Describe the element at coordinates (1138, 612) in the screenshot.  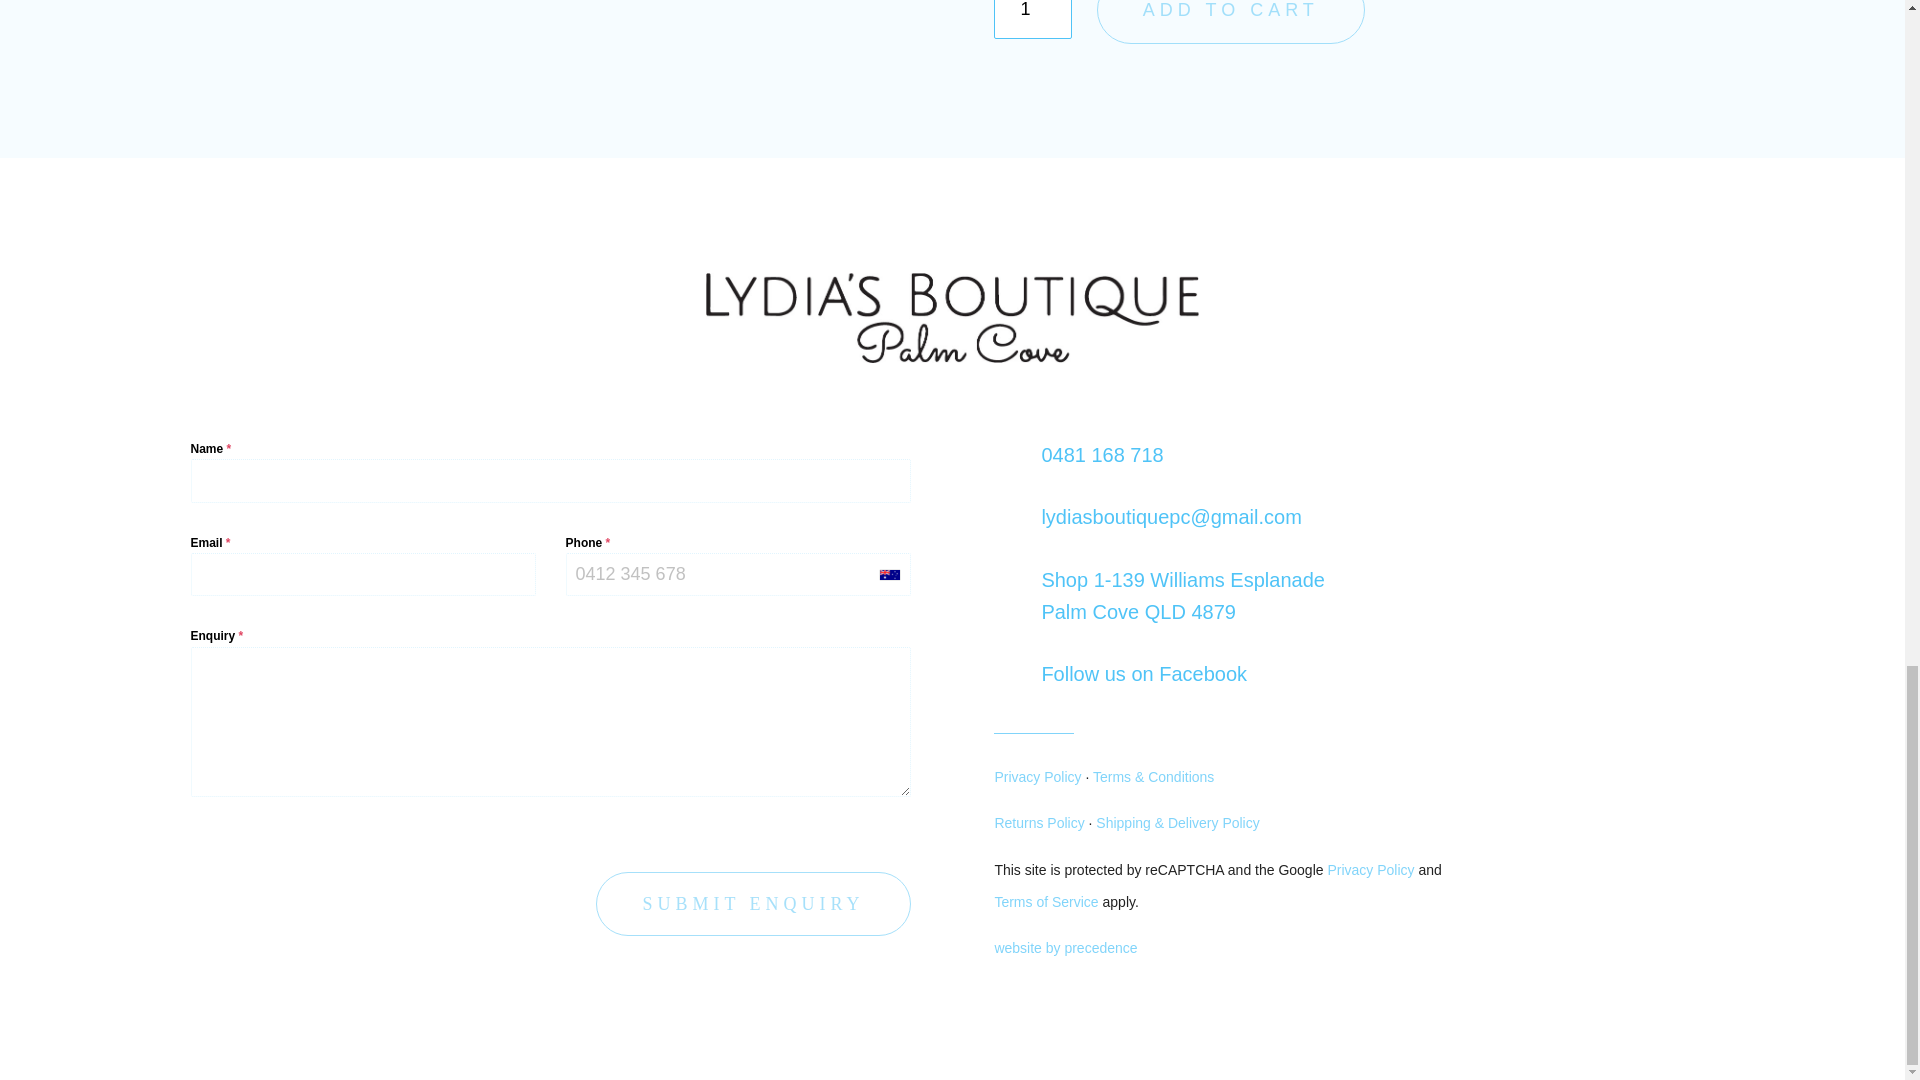
I see `Palm Cove QLD 4879` at that location.